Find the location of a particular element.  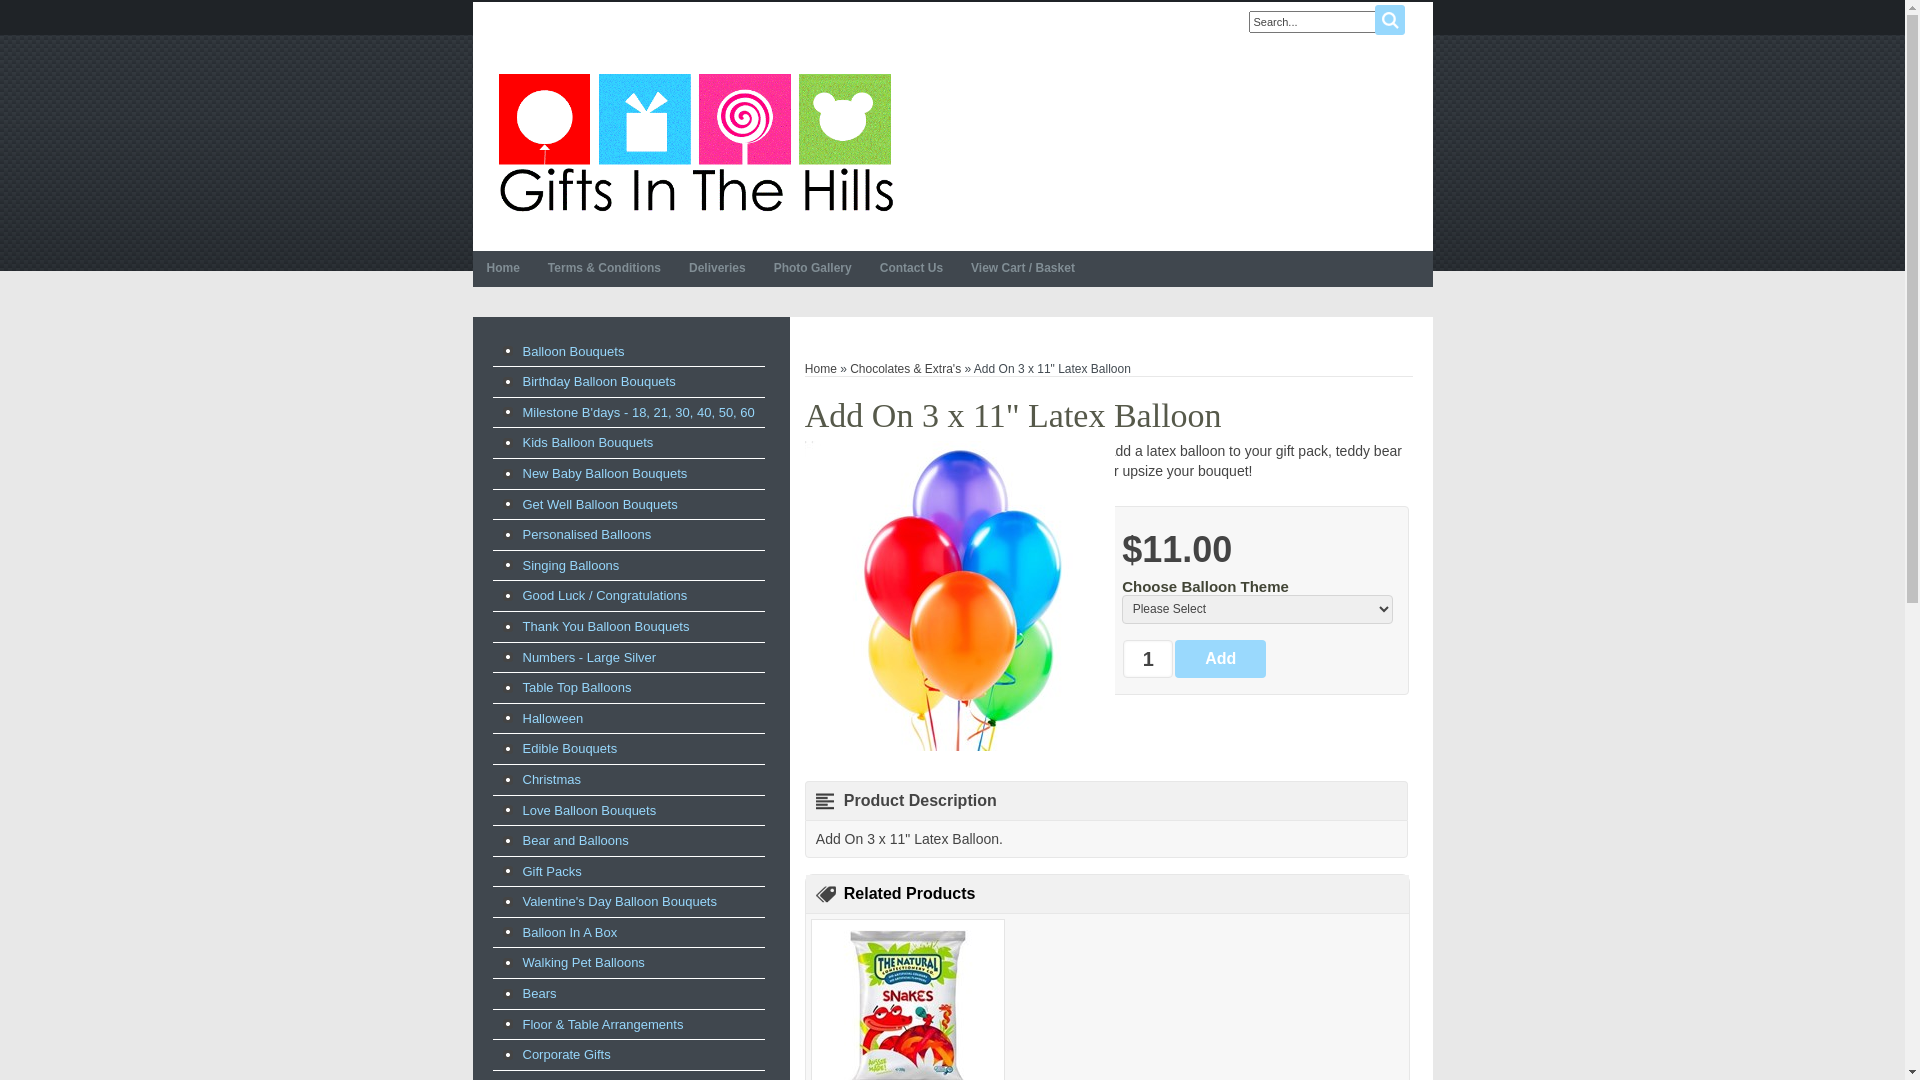

New Baby Balloon Bouquets is located at coordinates (628, 474).